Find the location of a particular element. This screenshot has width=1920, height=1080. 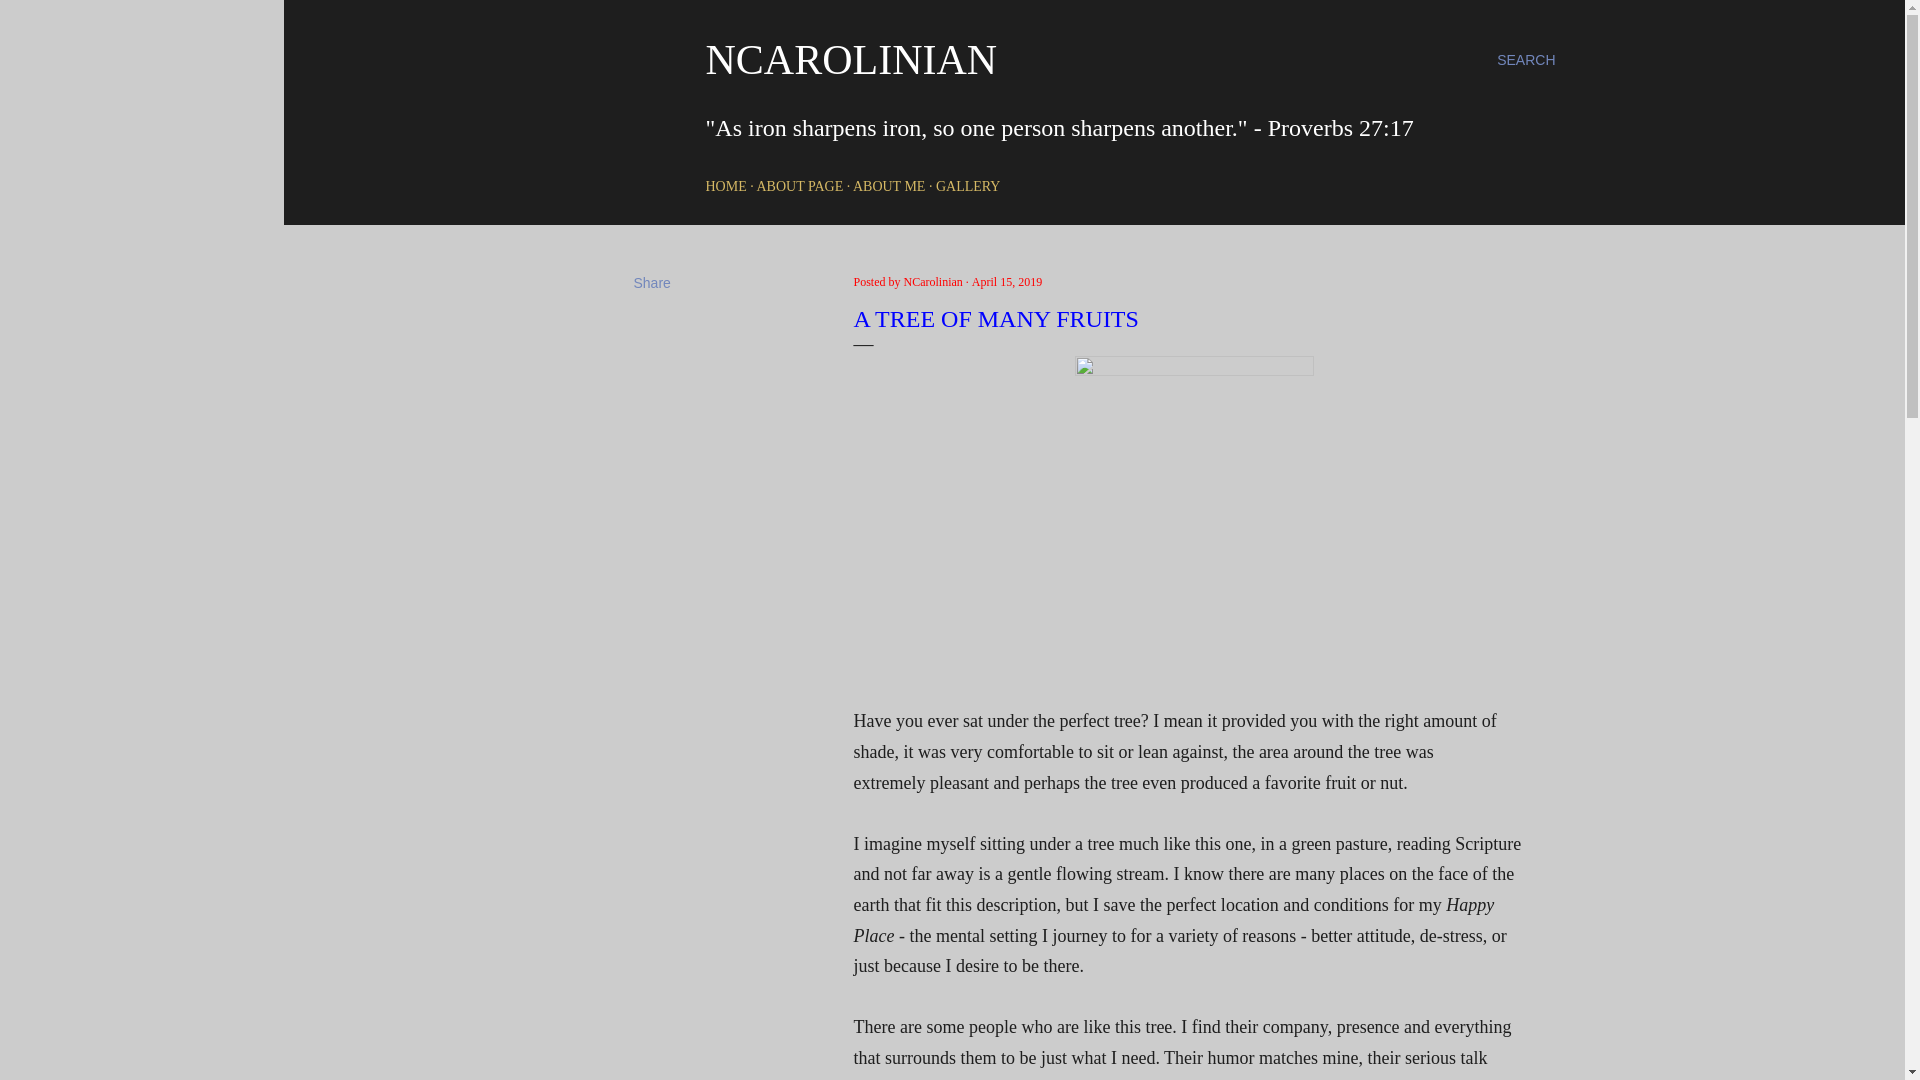

ABOUT ME is located at coordinates (888, 186).